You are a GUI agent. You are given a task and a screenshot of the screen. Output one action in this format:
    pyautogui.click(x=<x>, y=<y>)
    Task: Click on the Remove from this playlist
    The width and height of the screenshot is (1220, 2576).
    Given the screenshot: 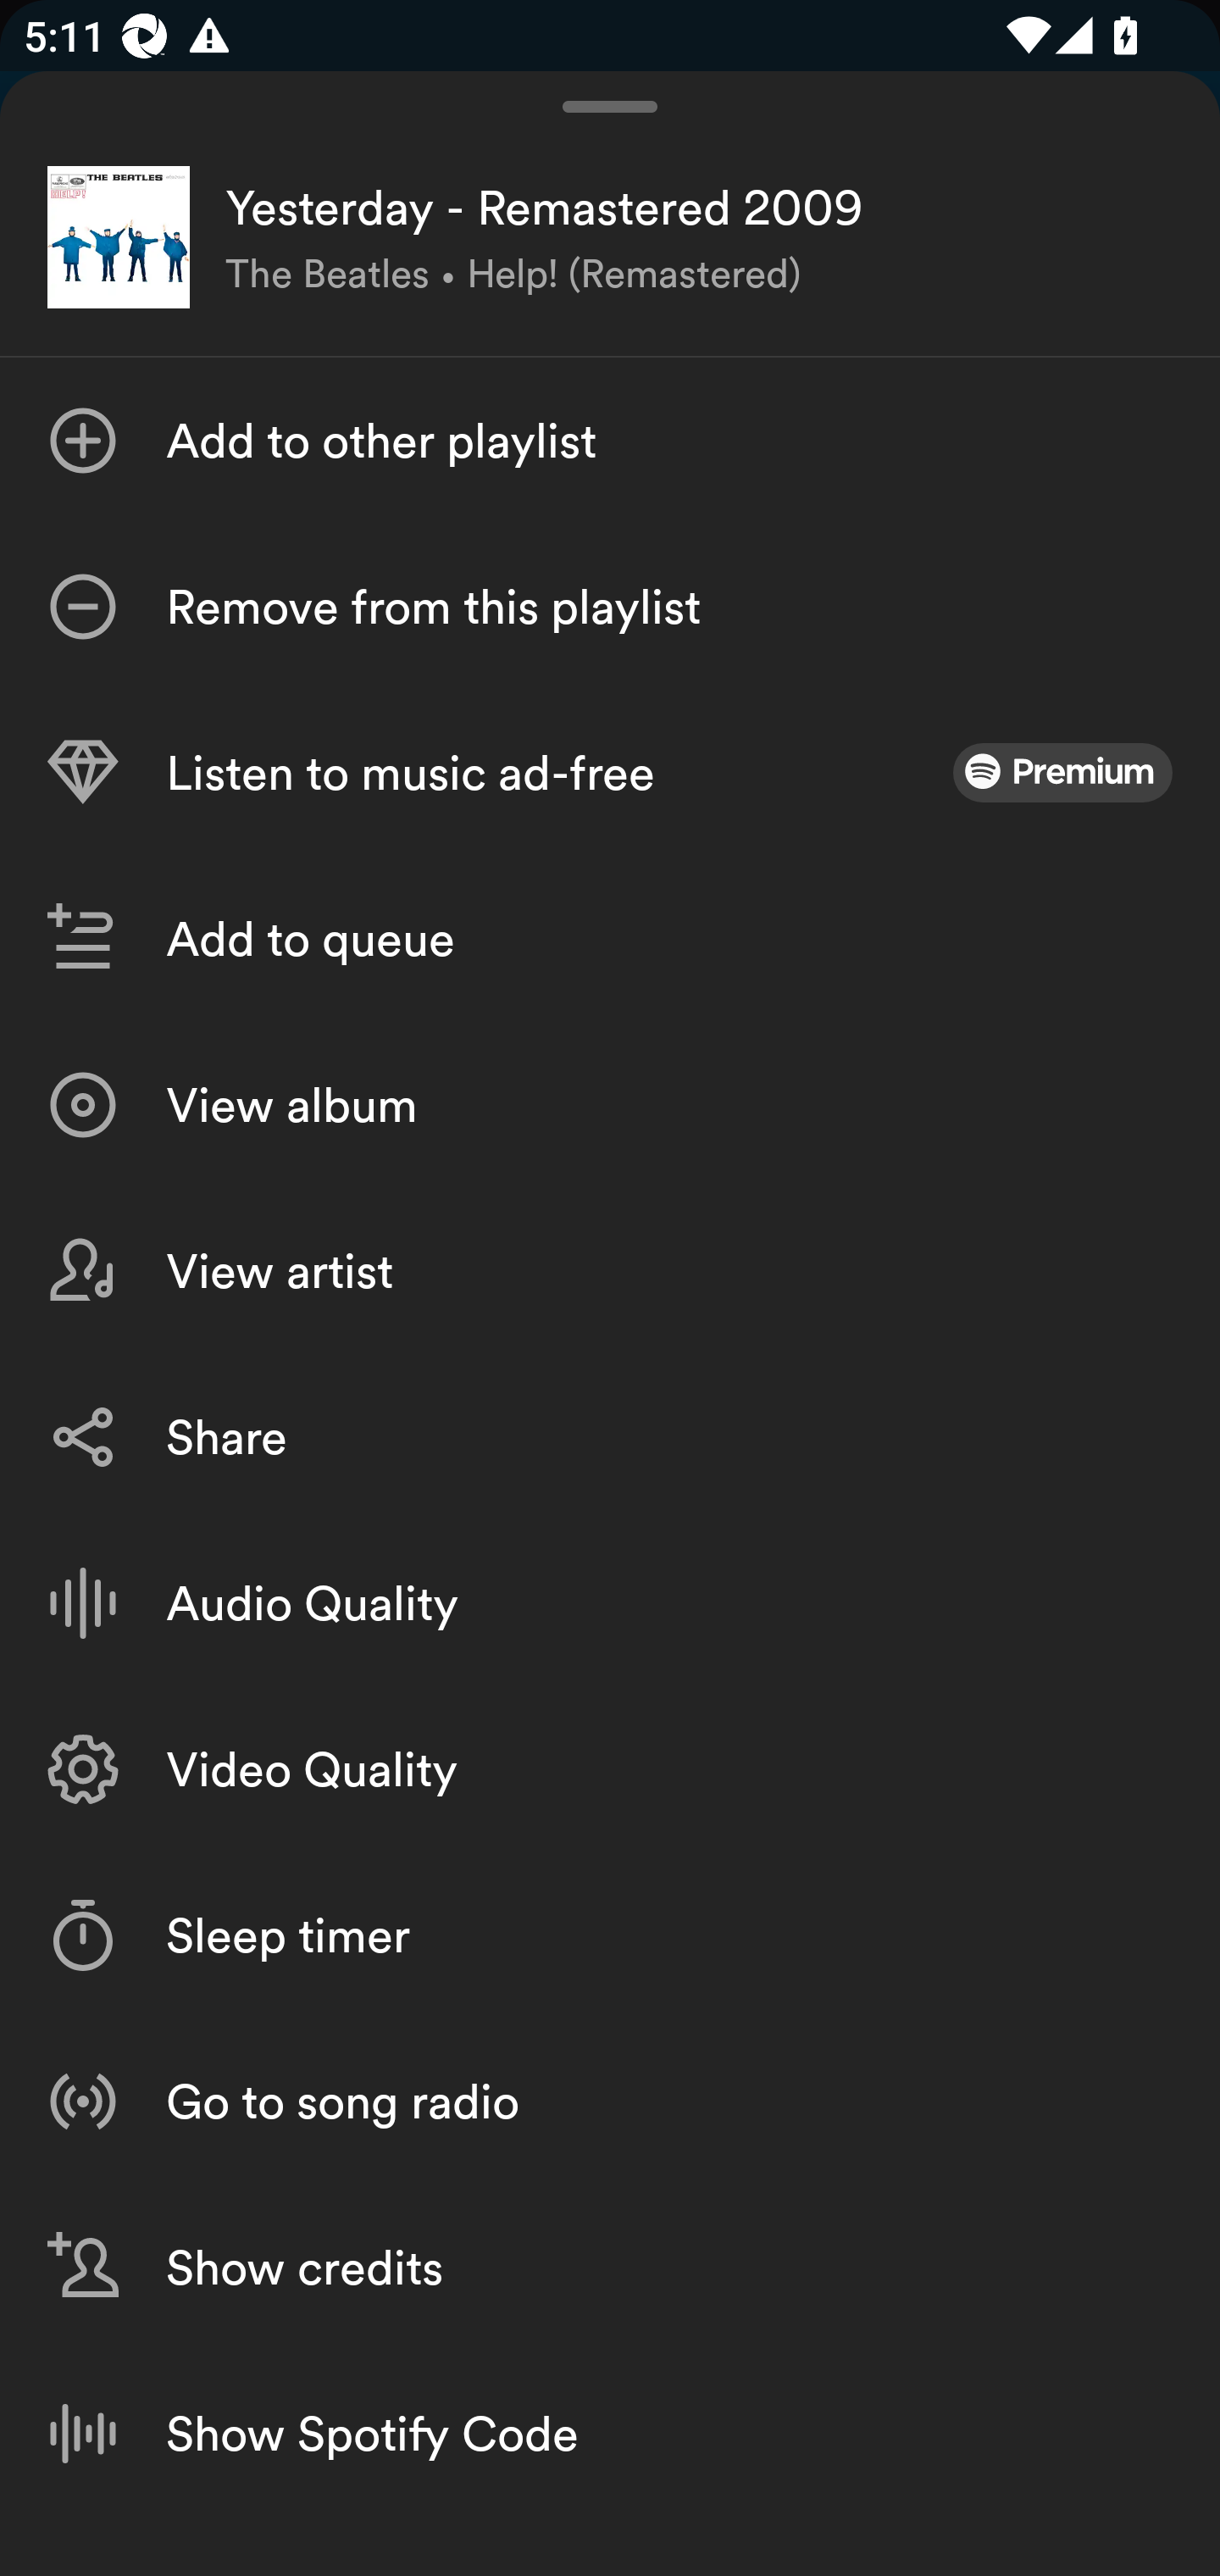 What is the action you would take?
    pyautogui.click(x=610, y=607)
    